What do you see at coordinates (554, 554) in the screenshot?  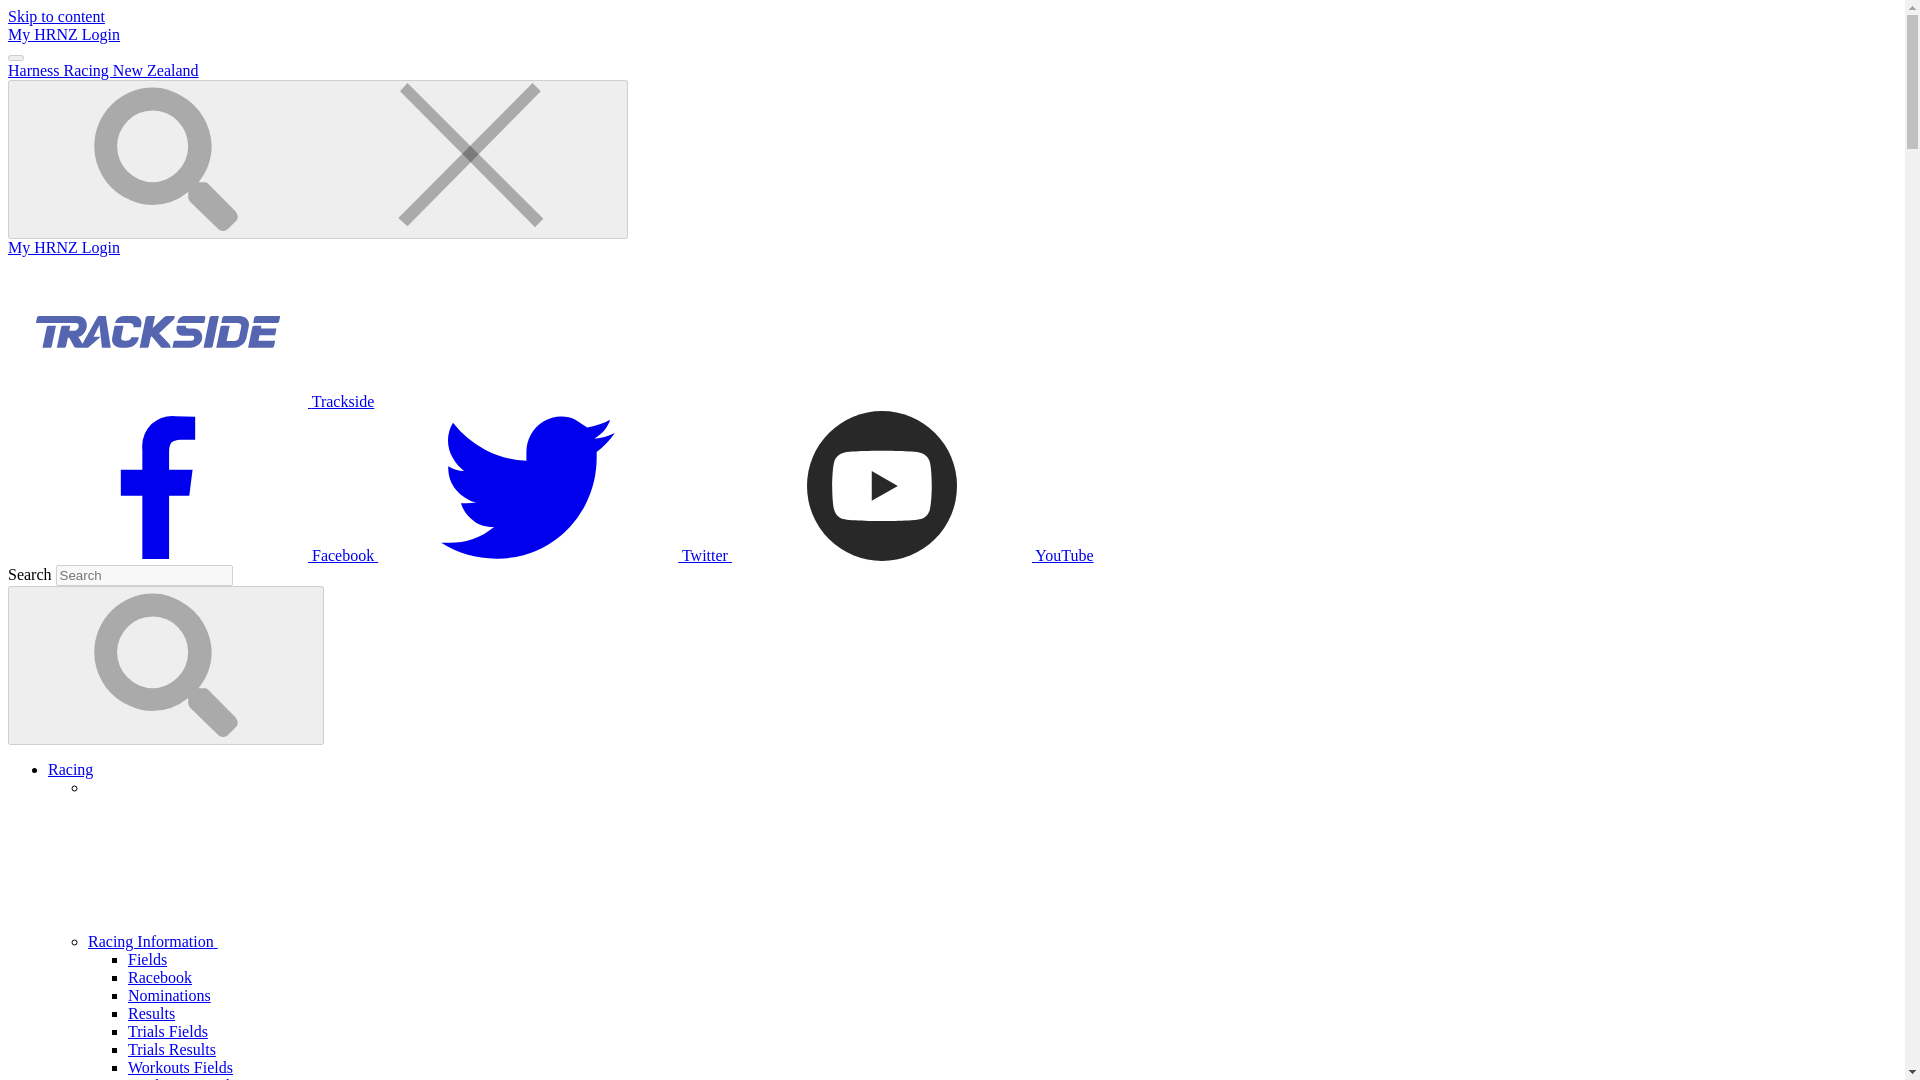 I see `Twitter` at bounding box center [554, 554].